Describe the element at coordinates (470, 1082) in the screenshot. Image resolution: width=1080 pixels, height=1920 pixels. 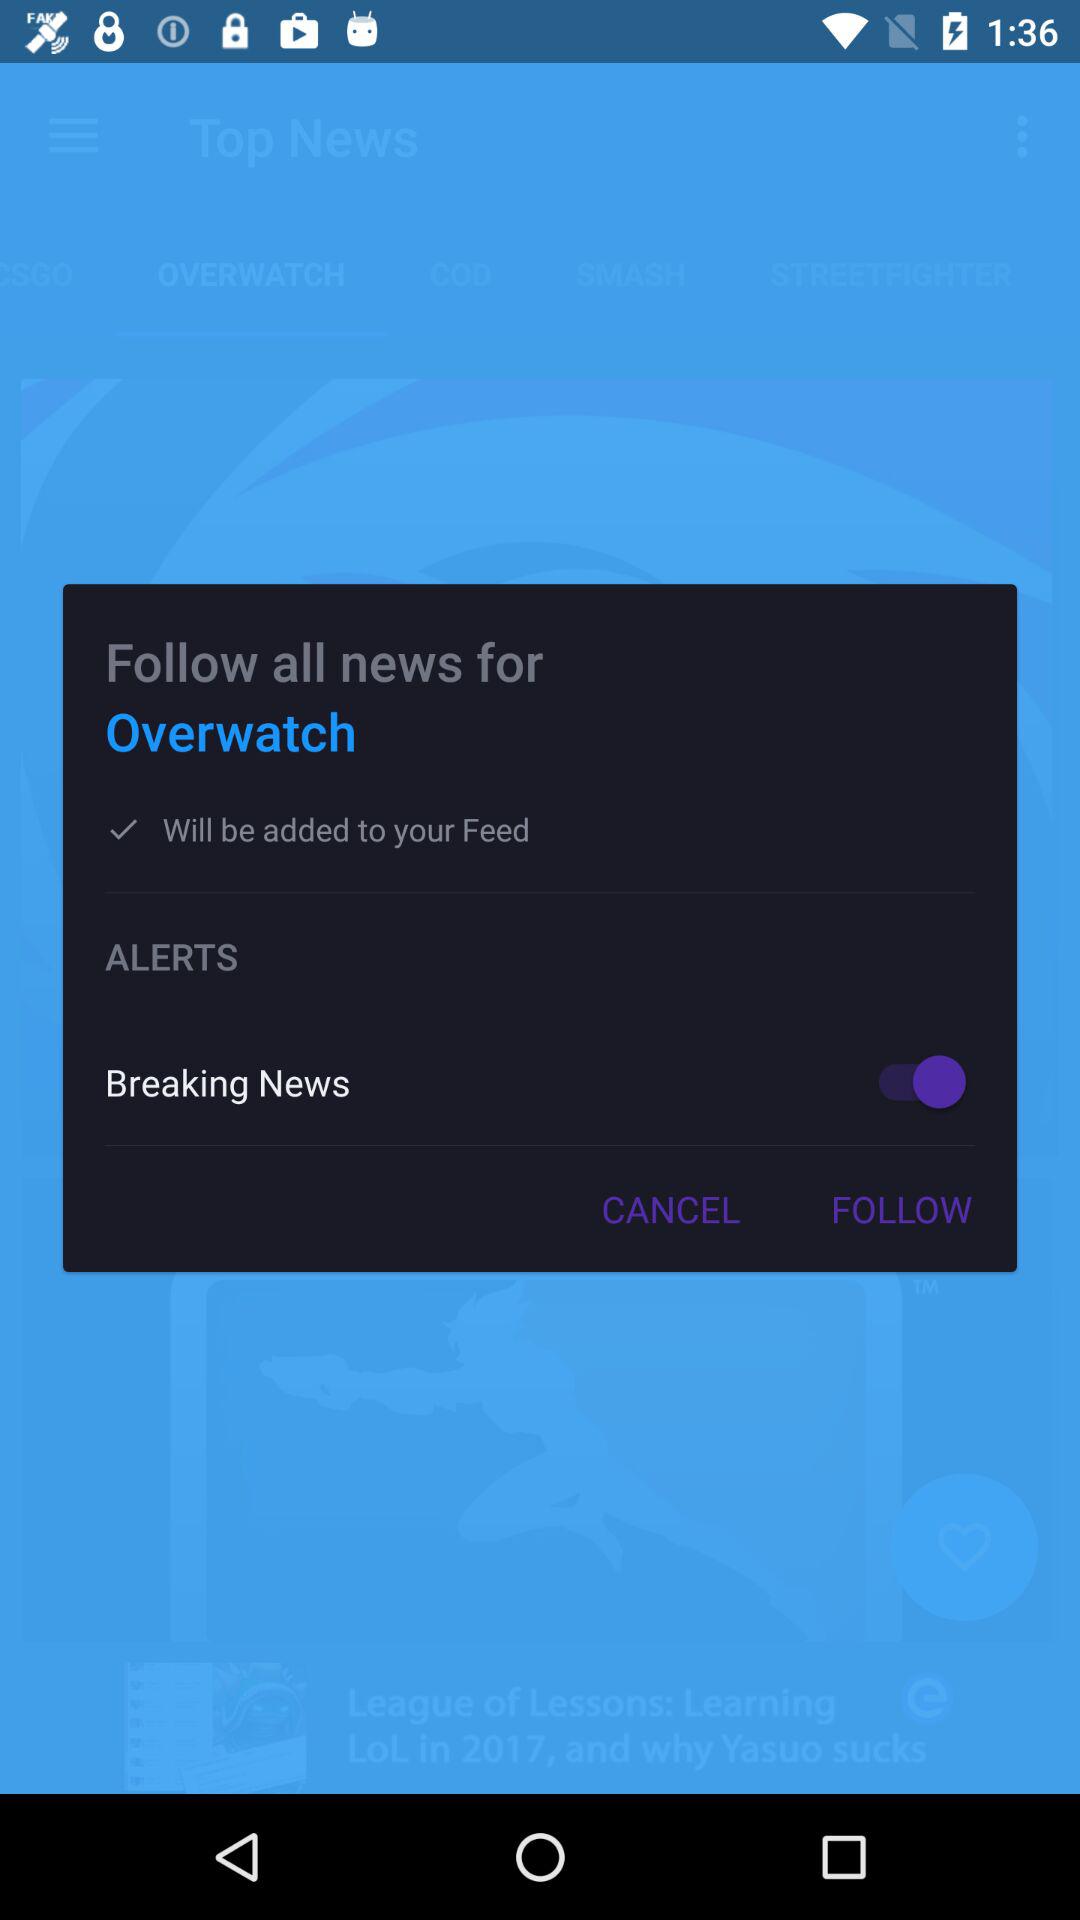
I see `turn off item below alerts icon` at that location.